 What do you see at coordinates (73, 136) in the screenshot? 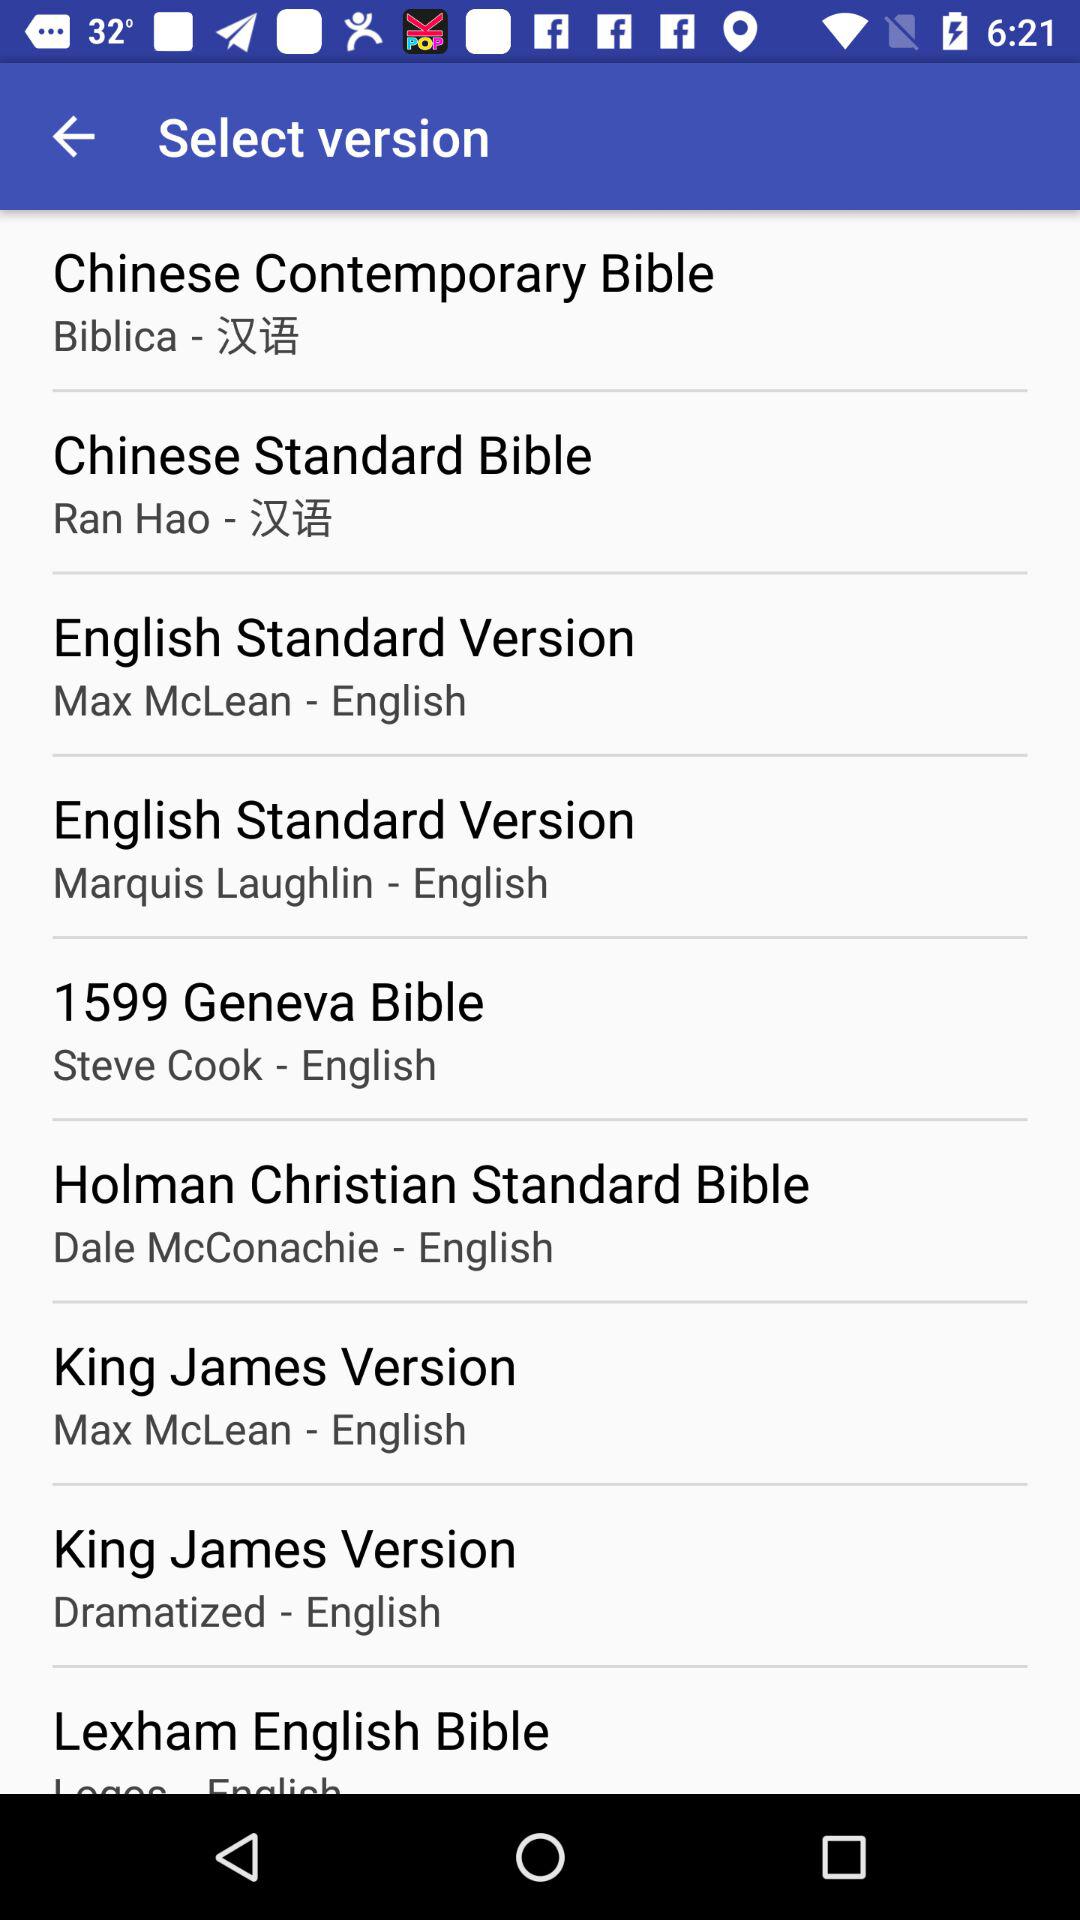
I see `launch the icon next to the select version` at bounding box center [73, 136].